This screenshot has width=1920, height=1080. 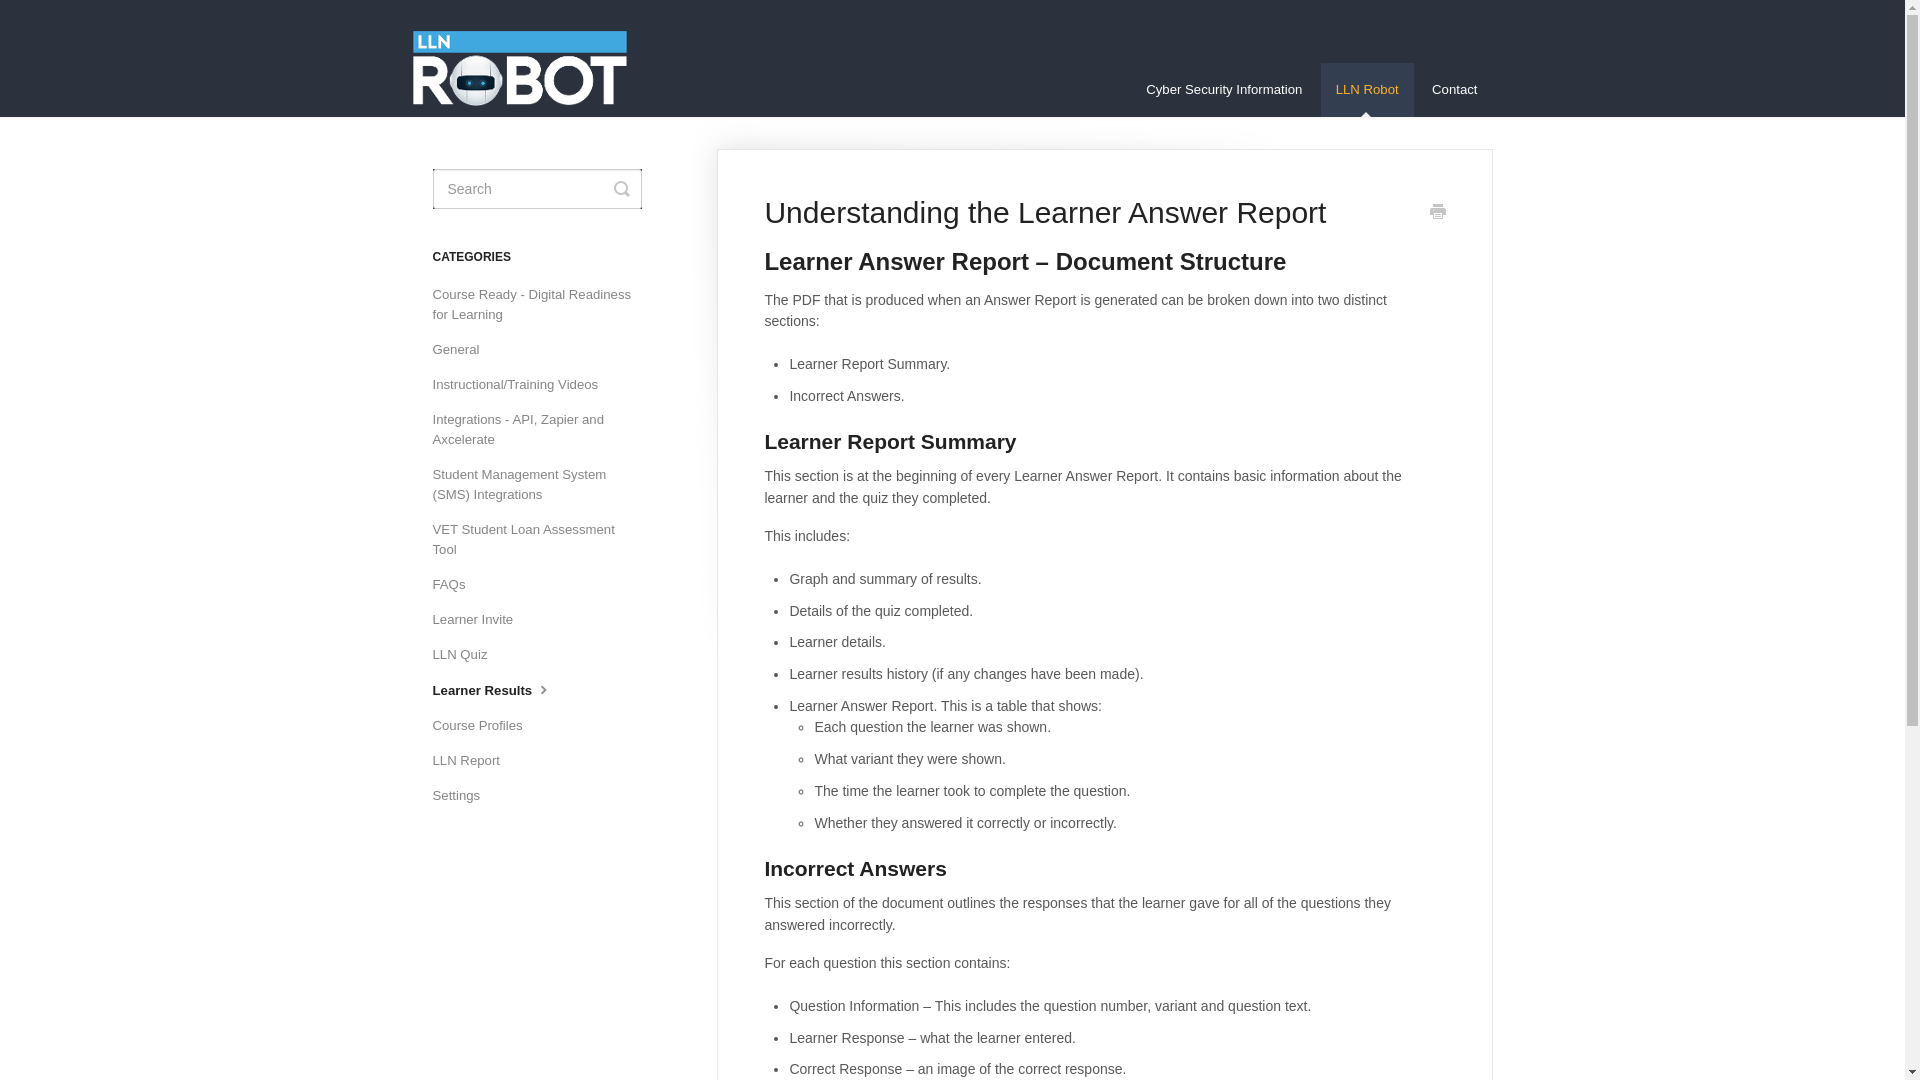 What do you see at coordinates (544, 540) in the screenshot?
I see `VET Student Loan Assessment Tool` at bounding box center [544, 540].